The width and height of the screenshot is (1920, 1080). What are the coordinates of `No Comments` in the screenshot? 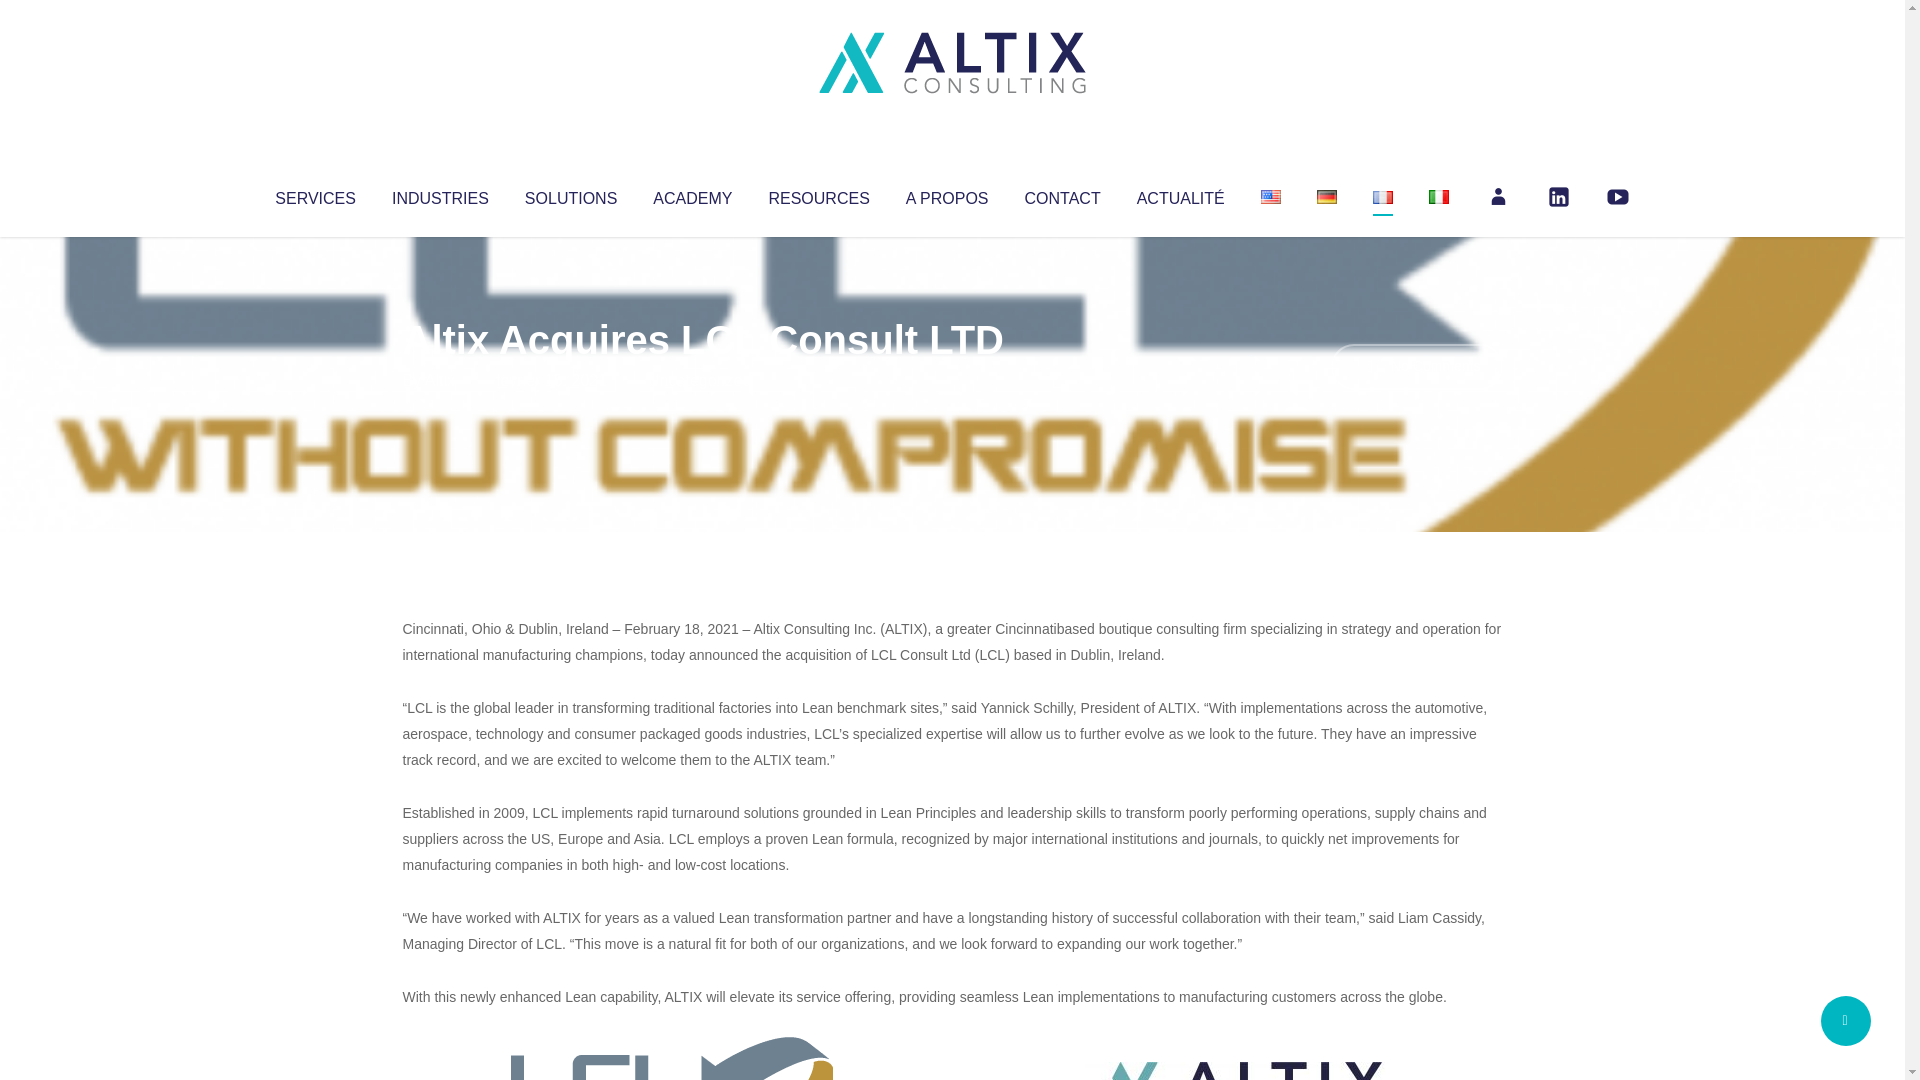 It's located at (1416, 366).